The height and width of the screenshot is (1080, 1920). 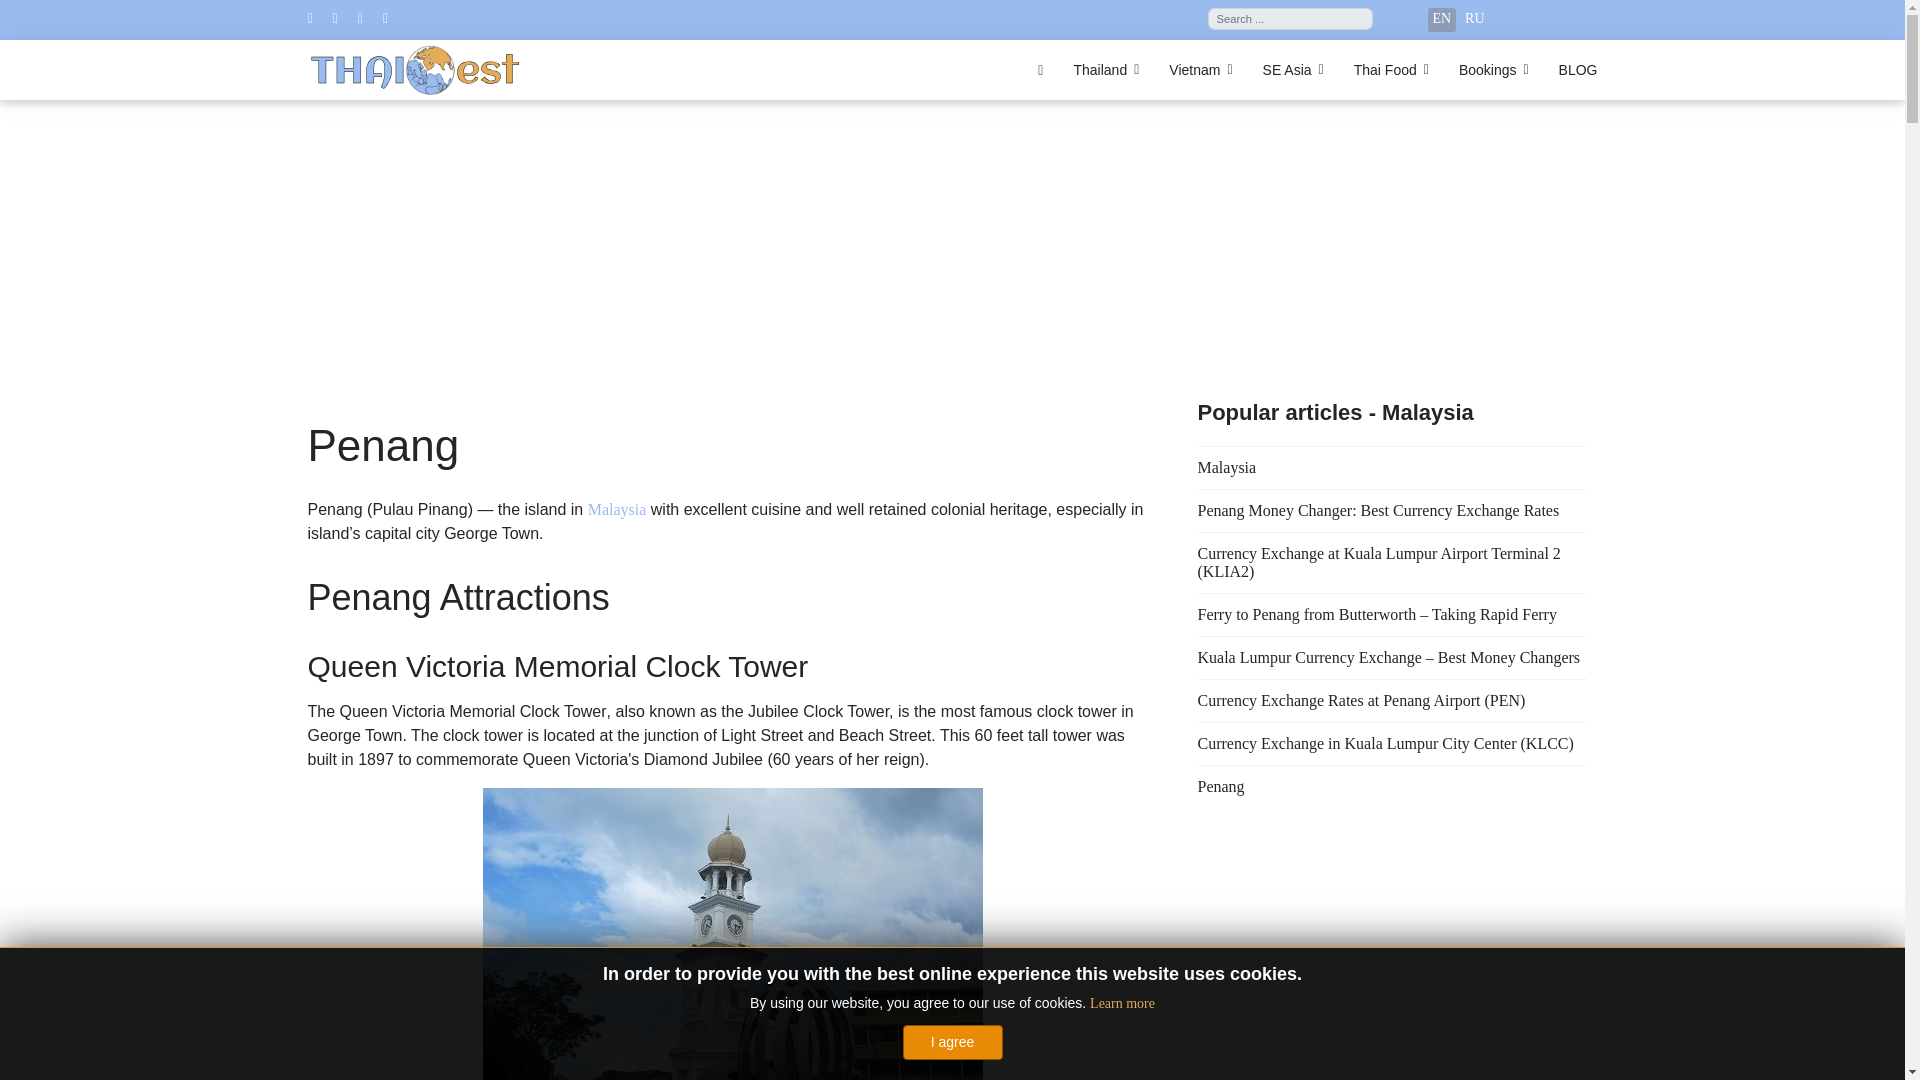 I want to click on Thailand, so click(x=1105, y=70).